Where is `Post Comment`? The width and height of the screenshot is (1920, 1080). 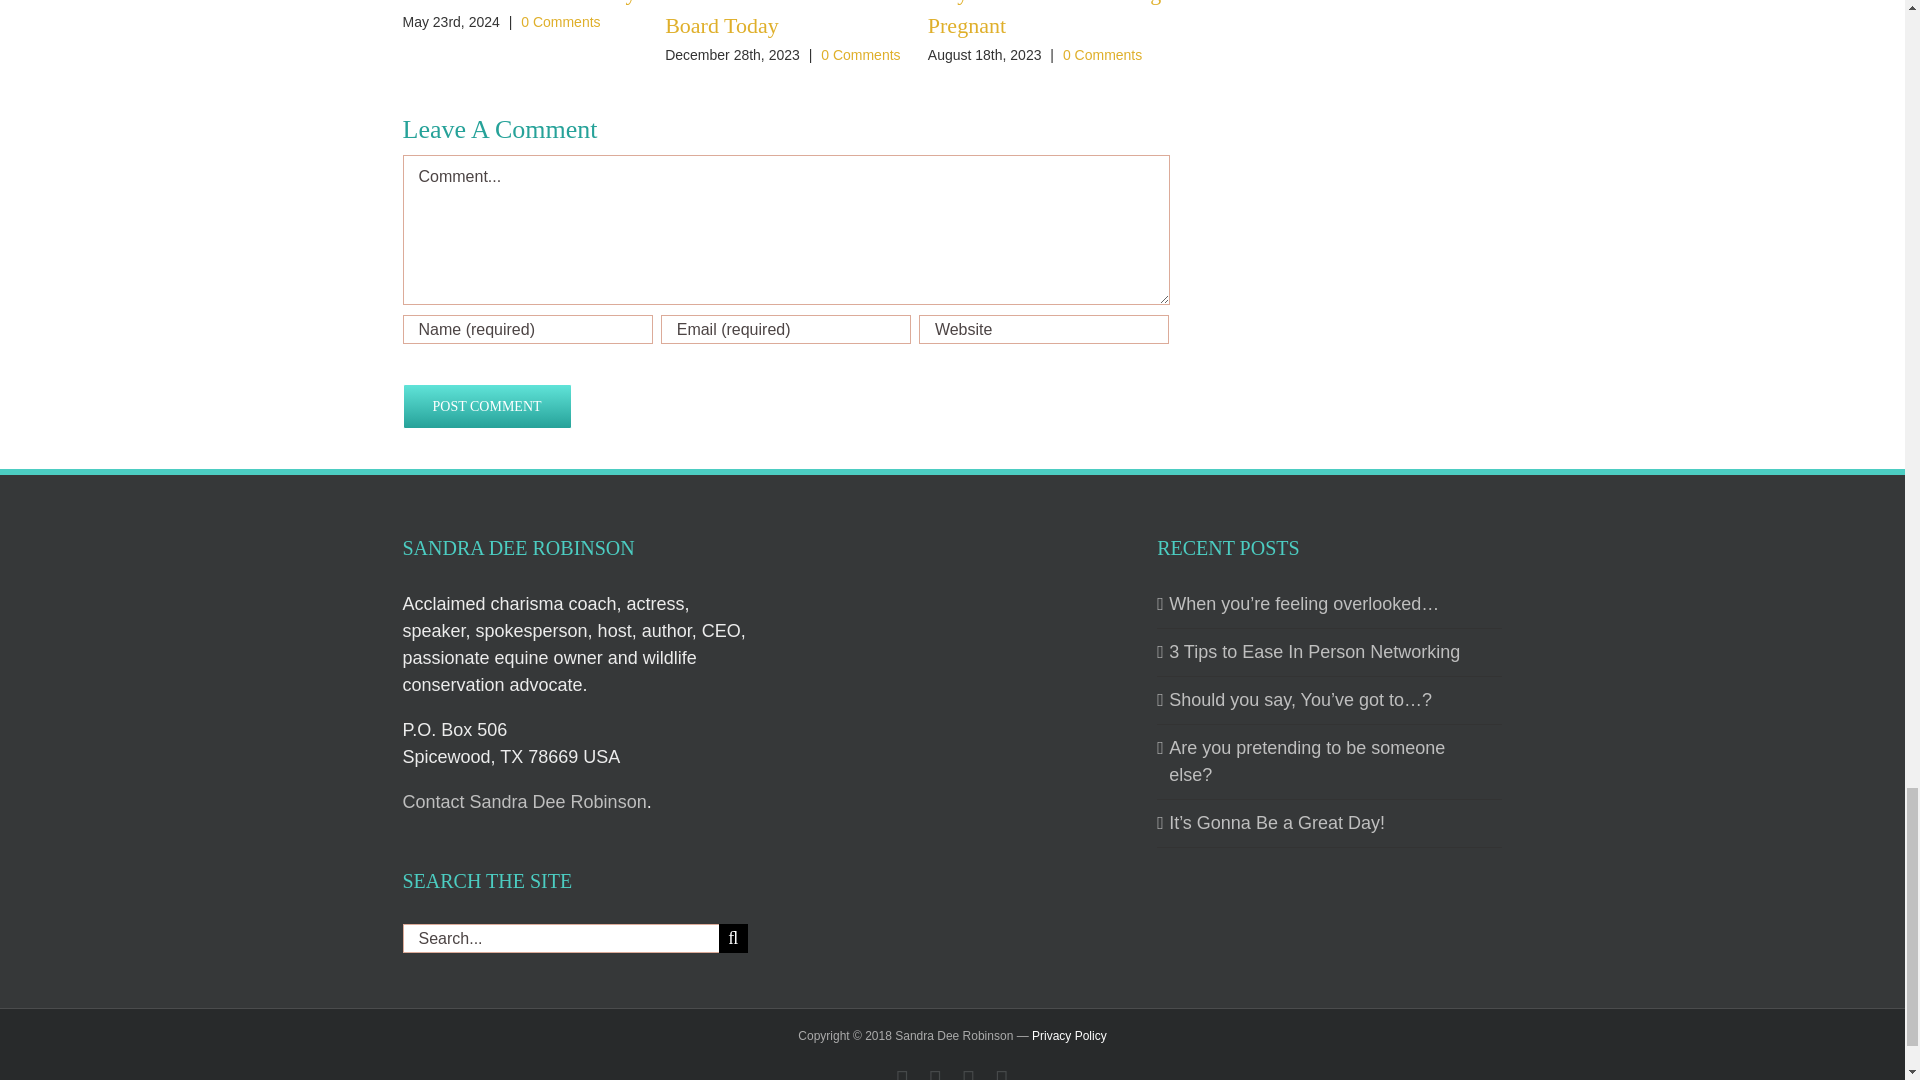
Post Comment is located at coordinates (486, 406).